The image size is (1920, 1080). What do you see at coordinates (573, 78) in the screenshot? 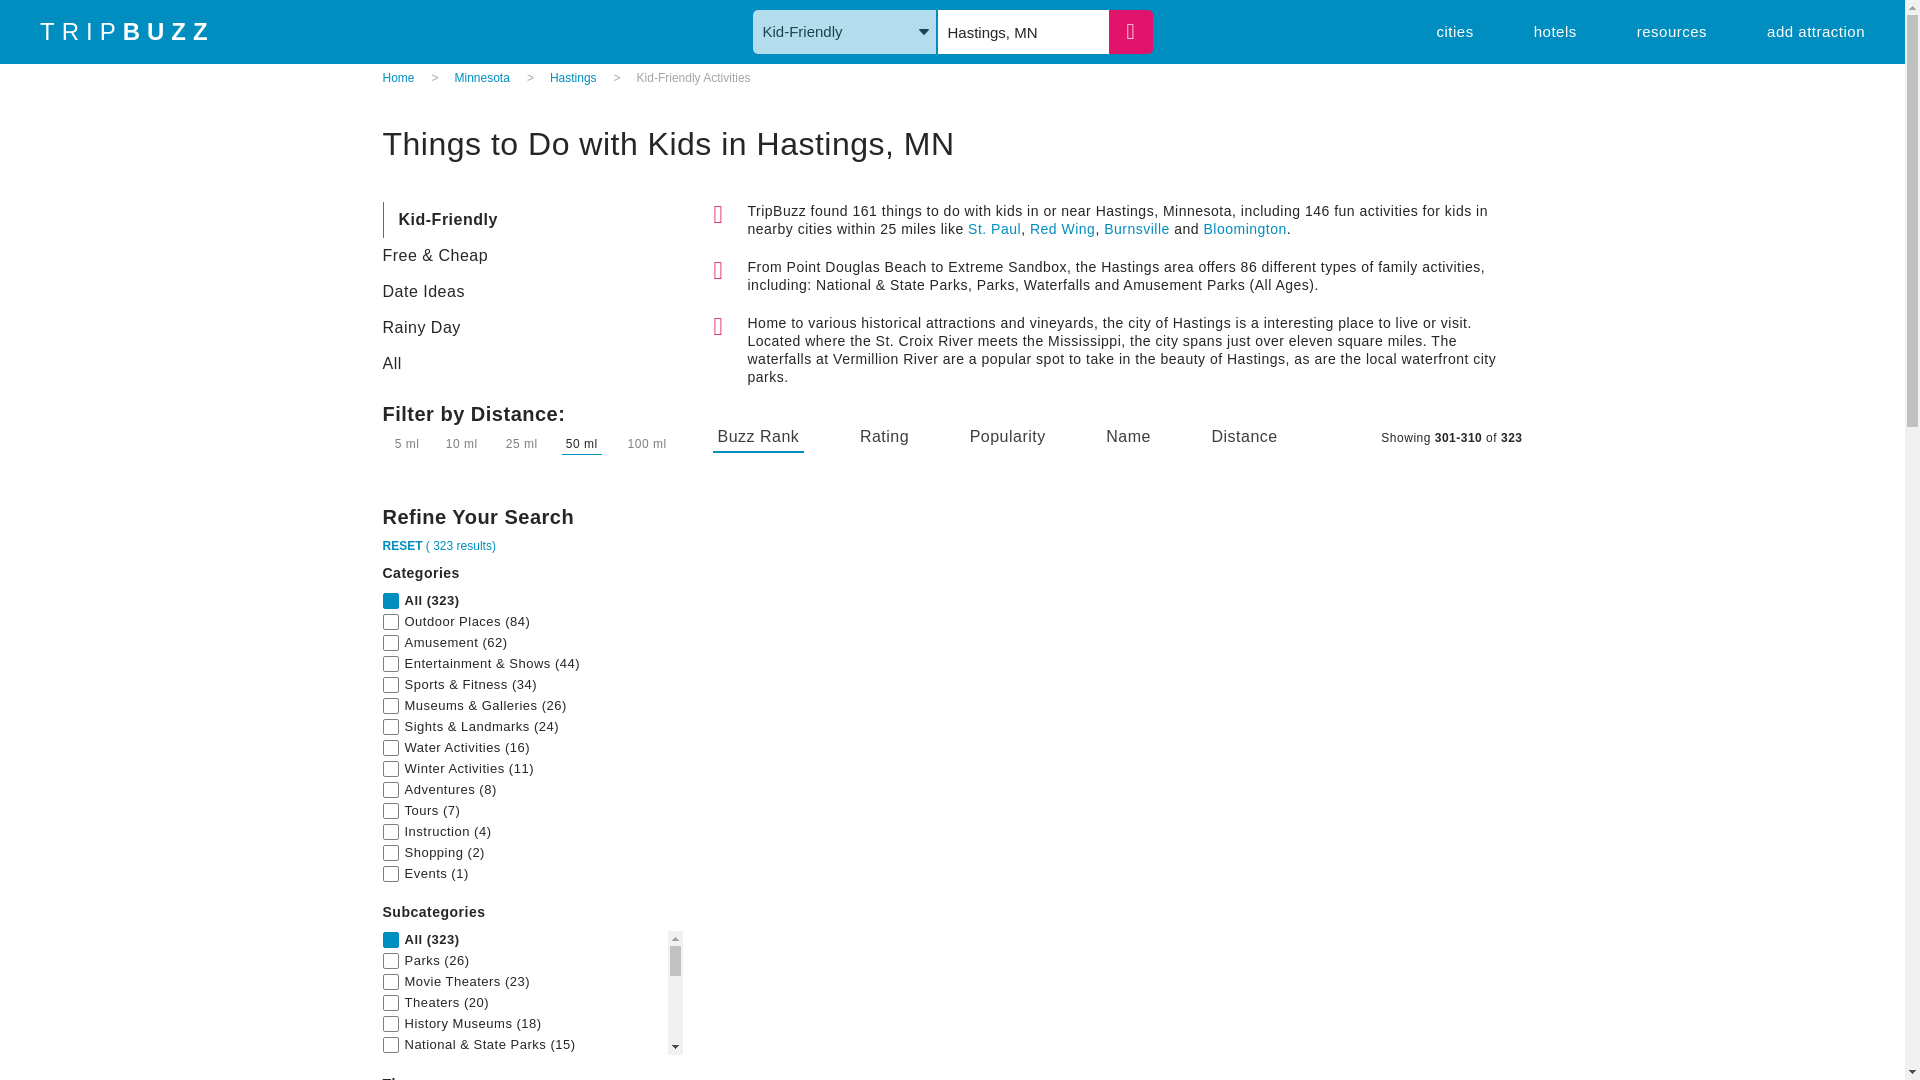
I see `Hastings` at bounding box center [573, 78].